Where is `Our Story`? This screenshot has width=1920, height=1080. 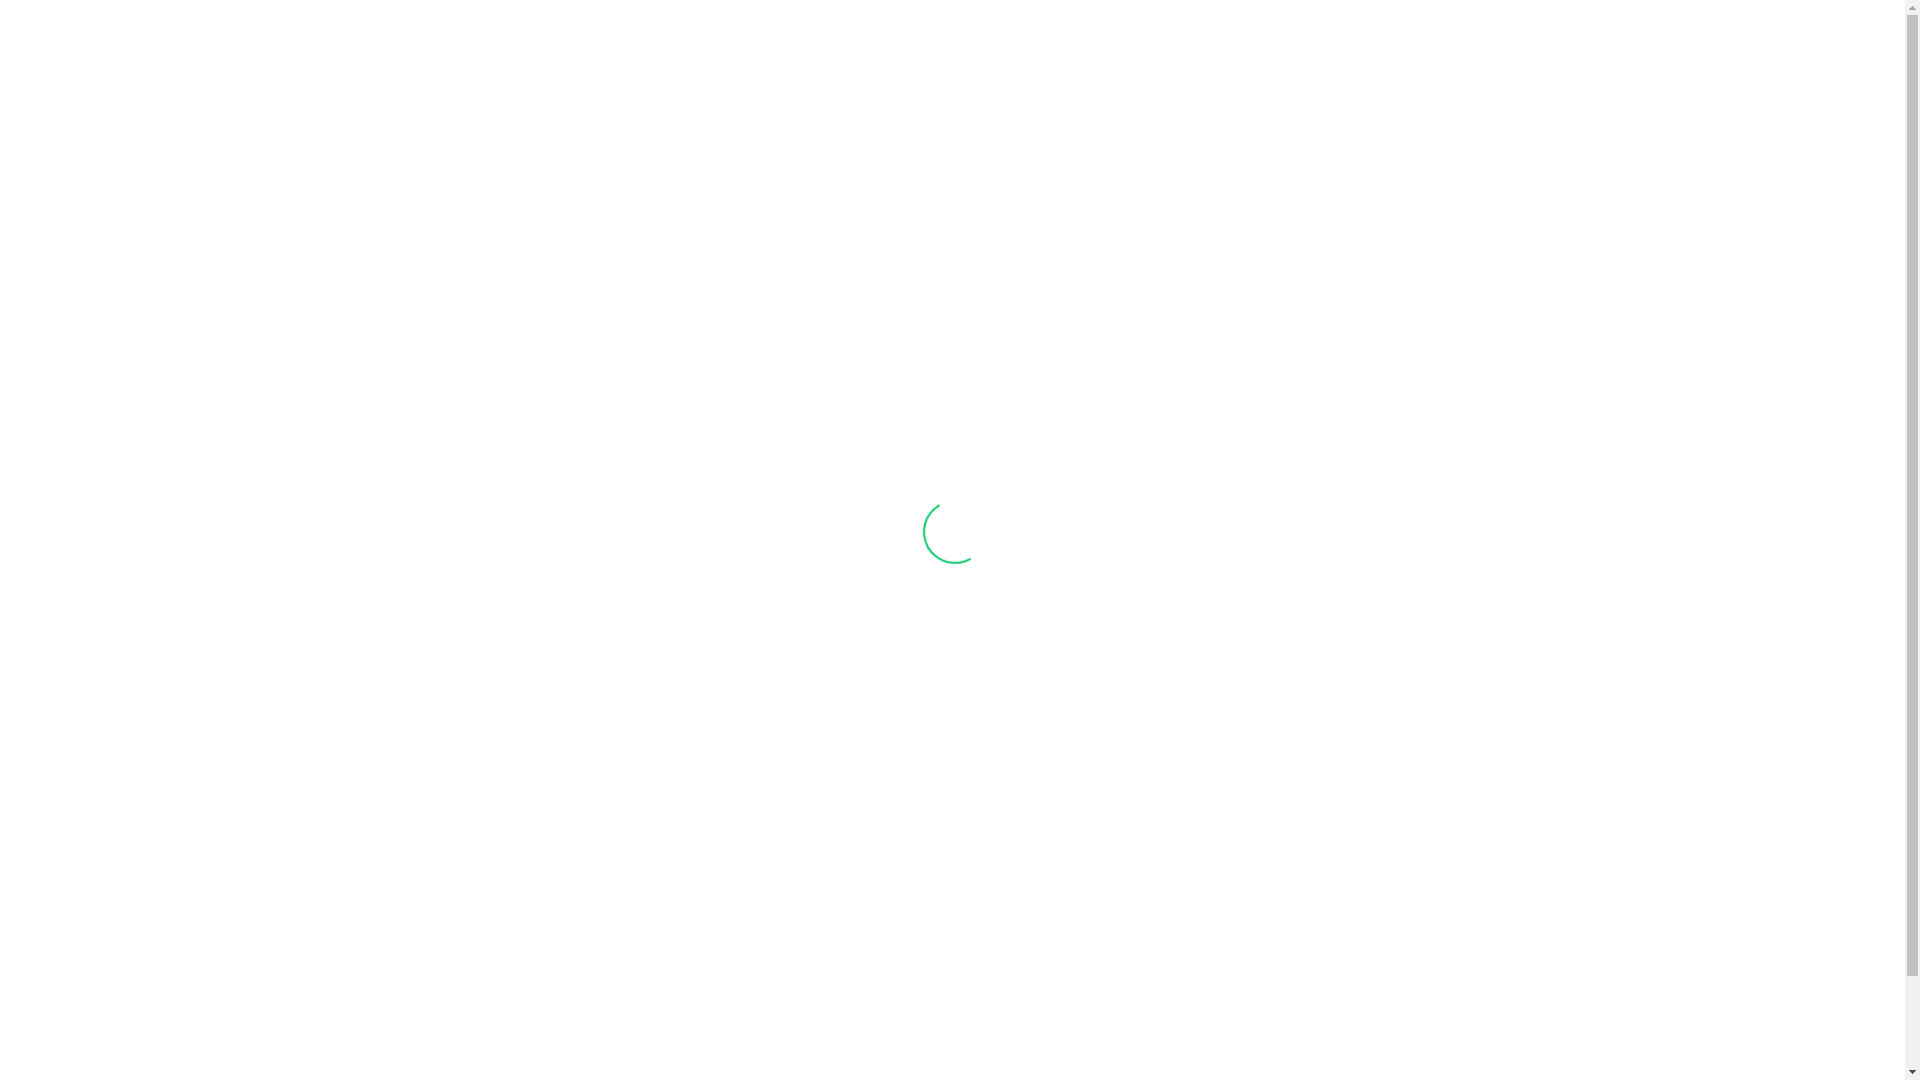
Our Story is located at coordinates (1101, 904).